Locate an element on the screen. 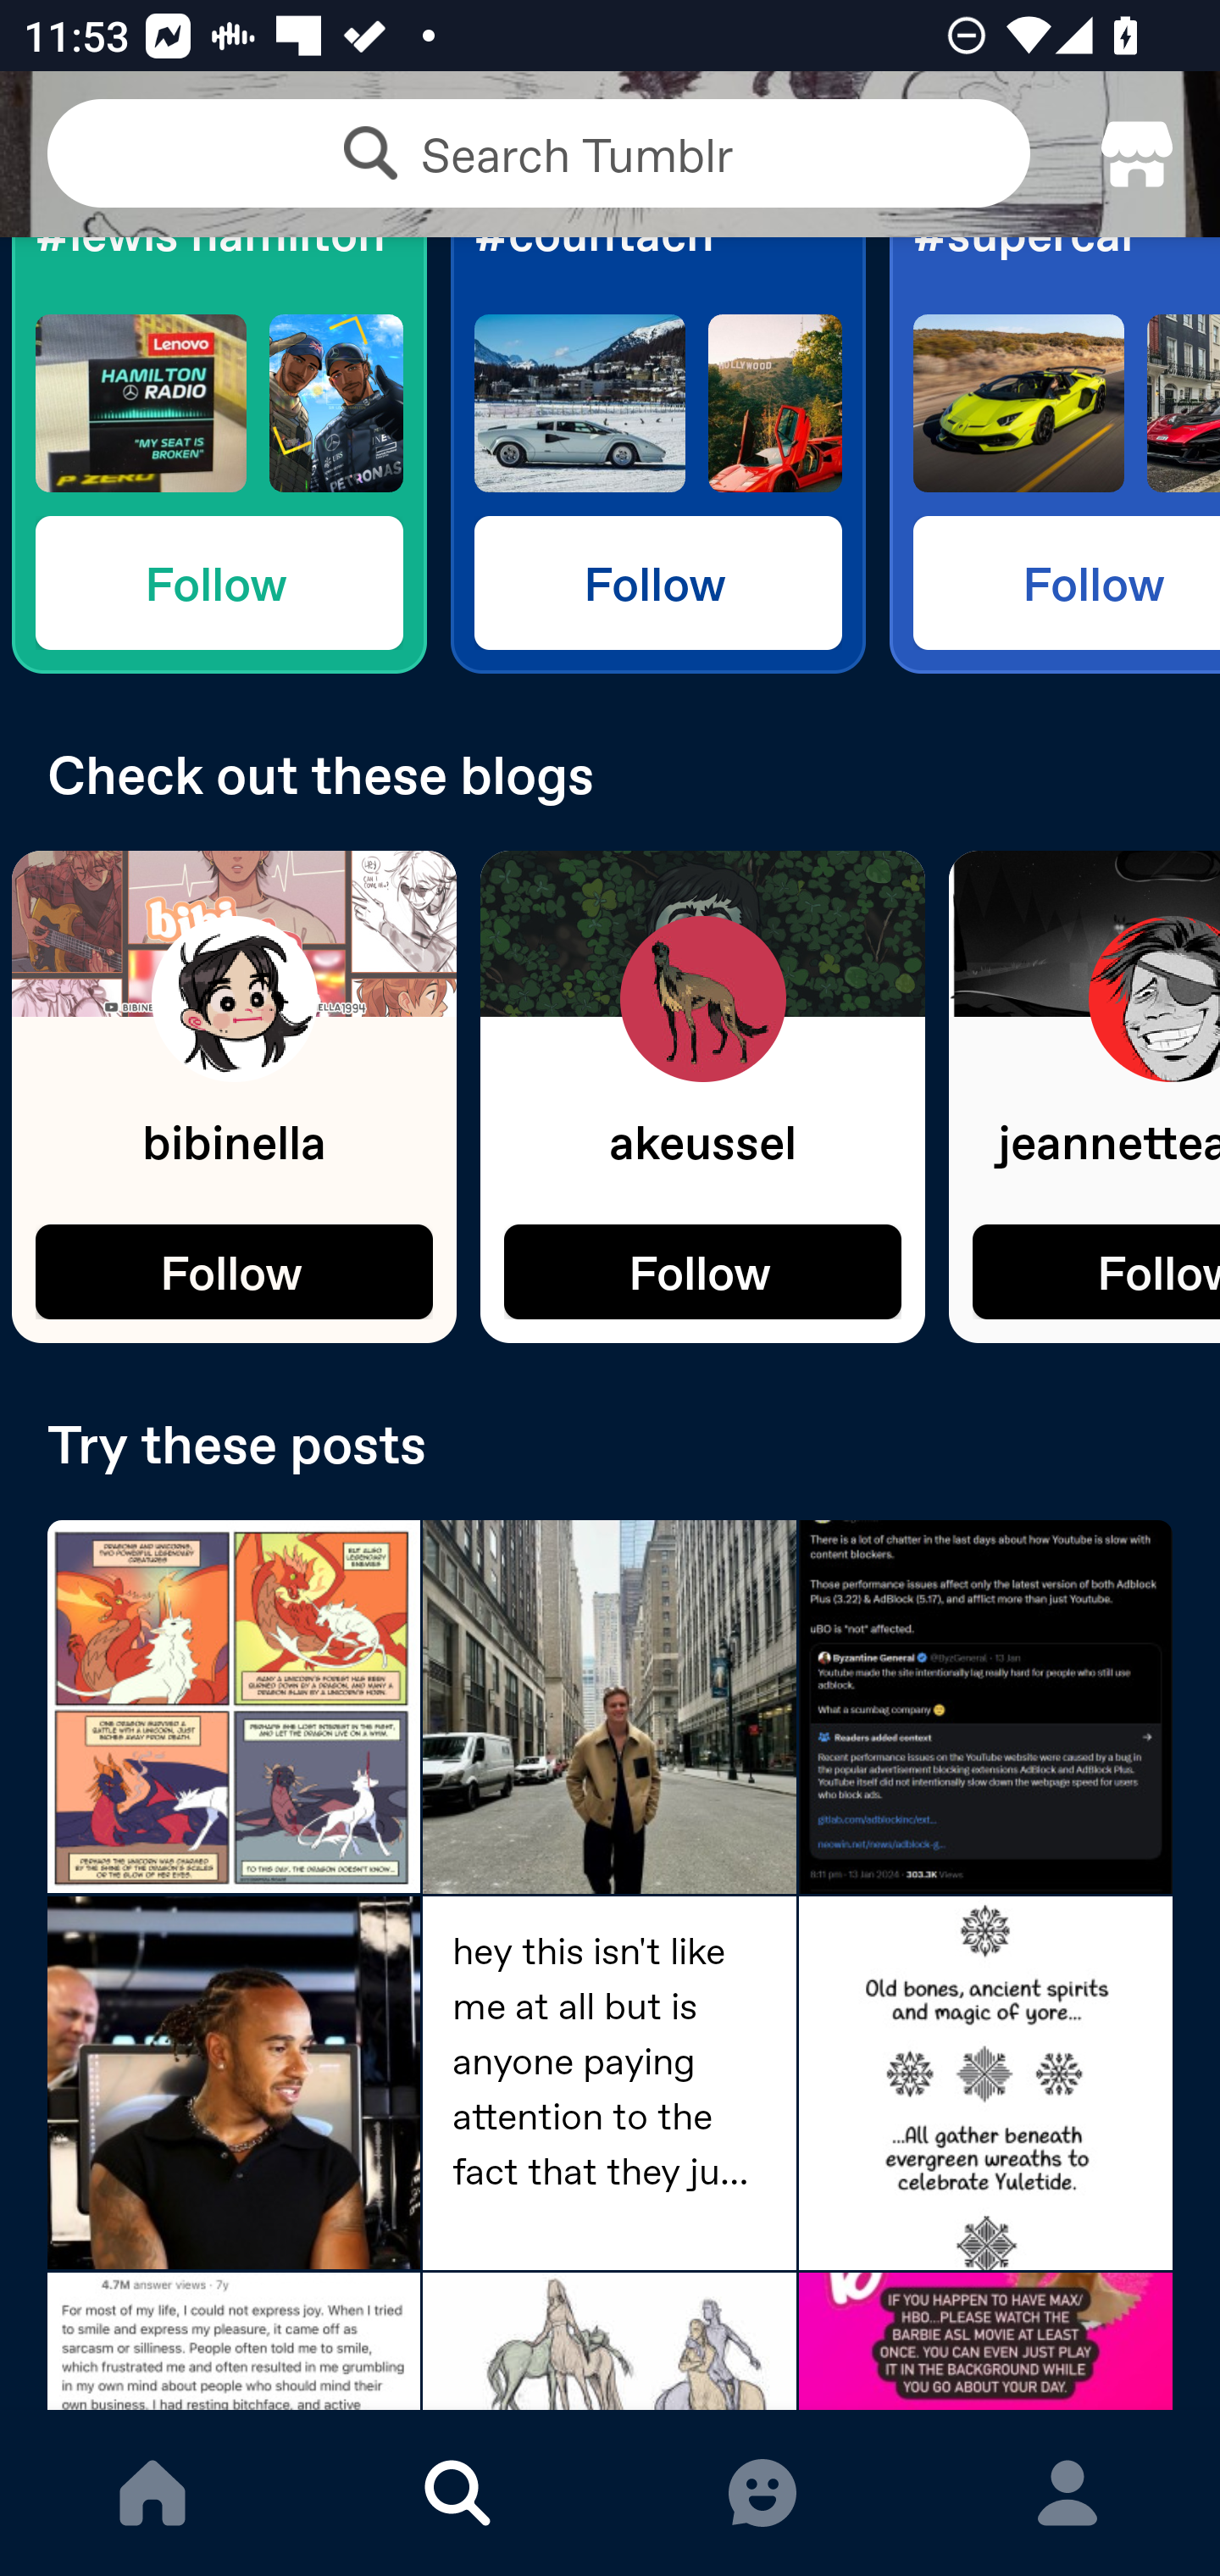 The image size is (1220, 2576). DASHBOARD is located at coordinates (152, 2493).